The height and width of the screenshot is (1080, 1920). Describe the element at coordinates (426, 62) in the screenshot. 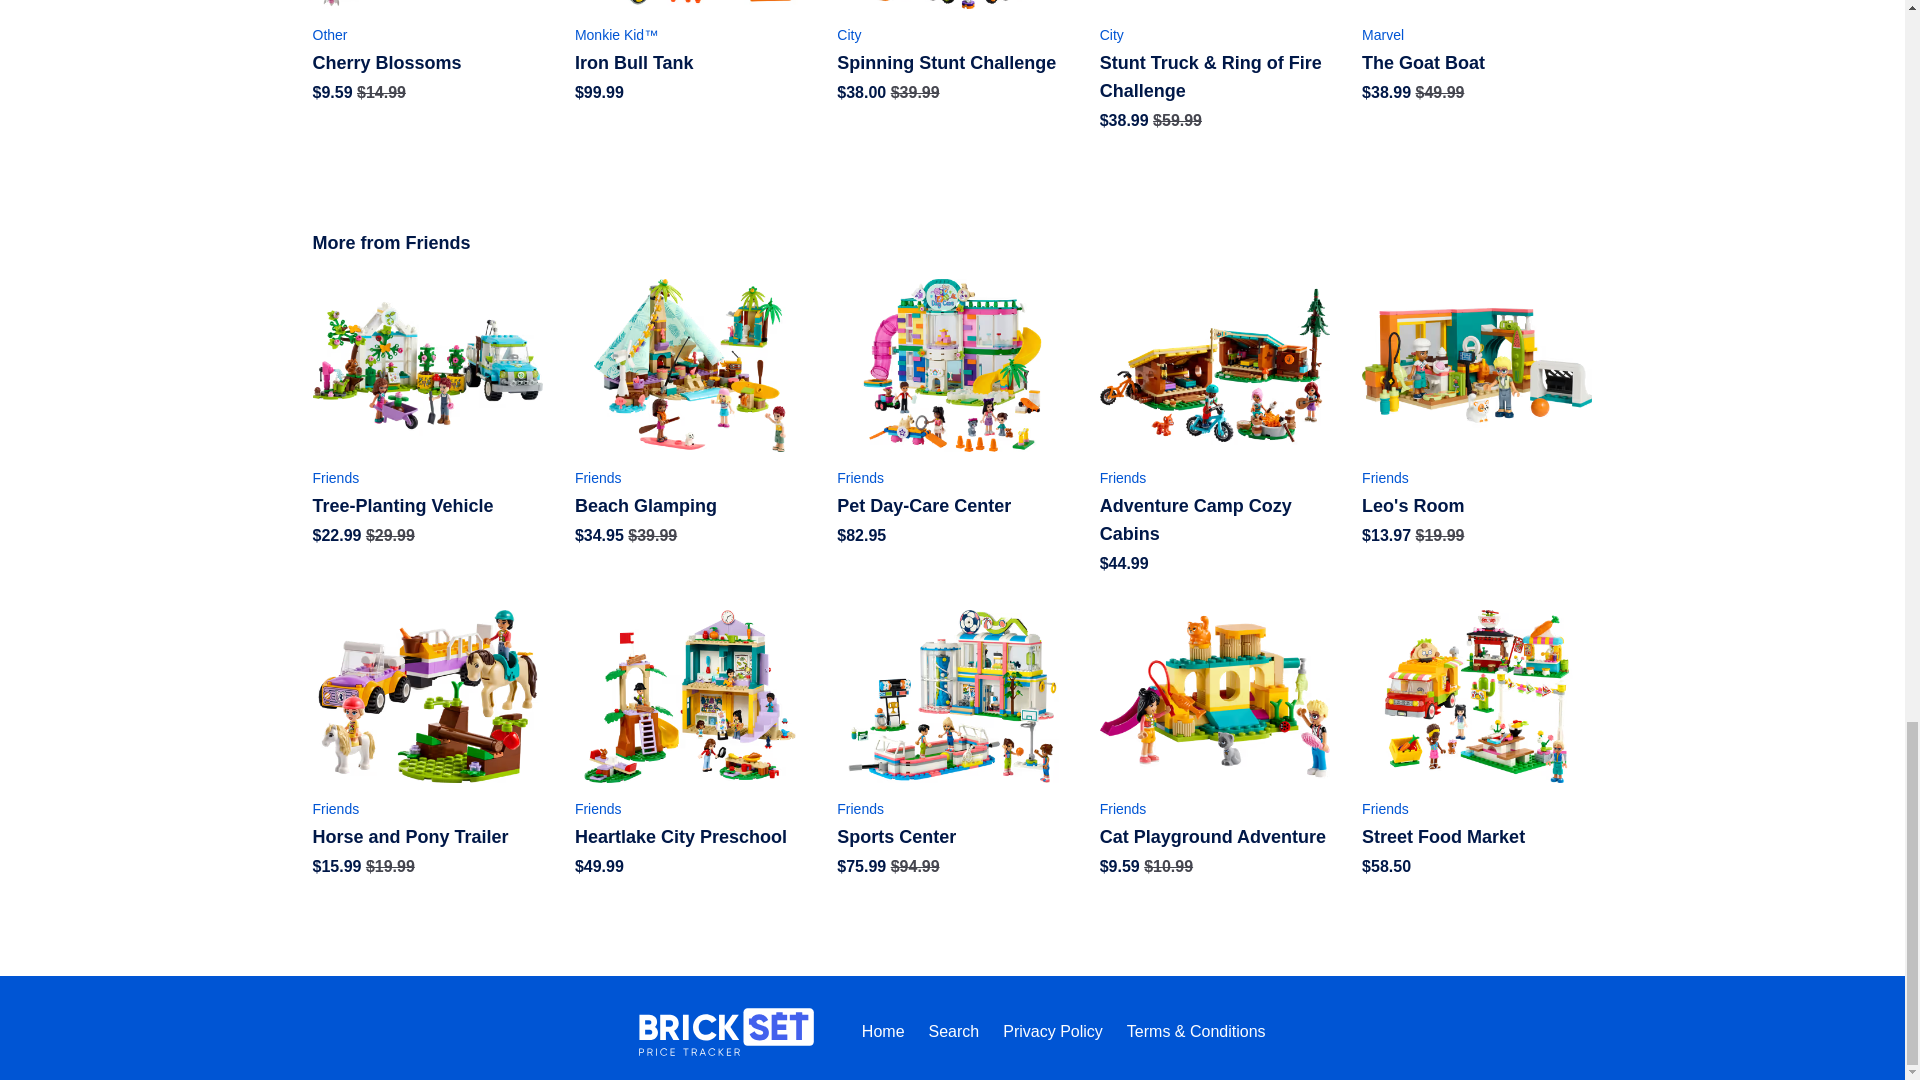

I see `Cherry Blossoms` at that location.